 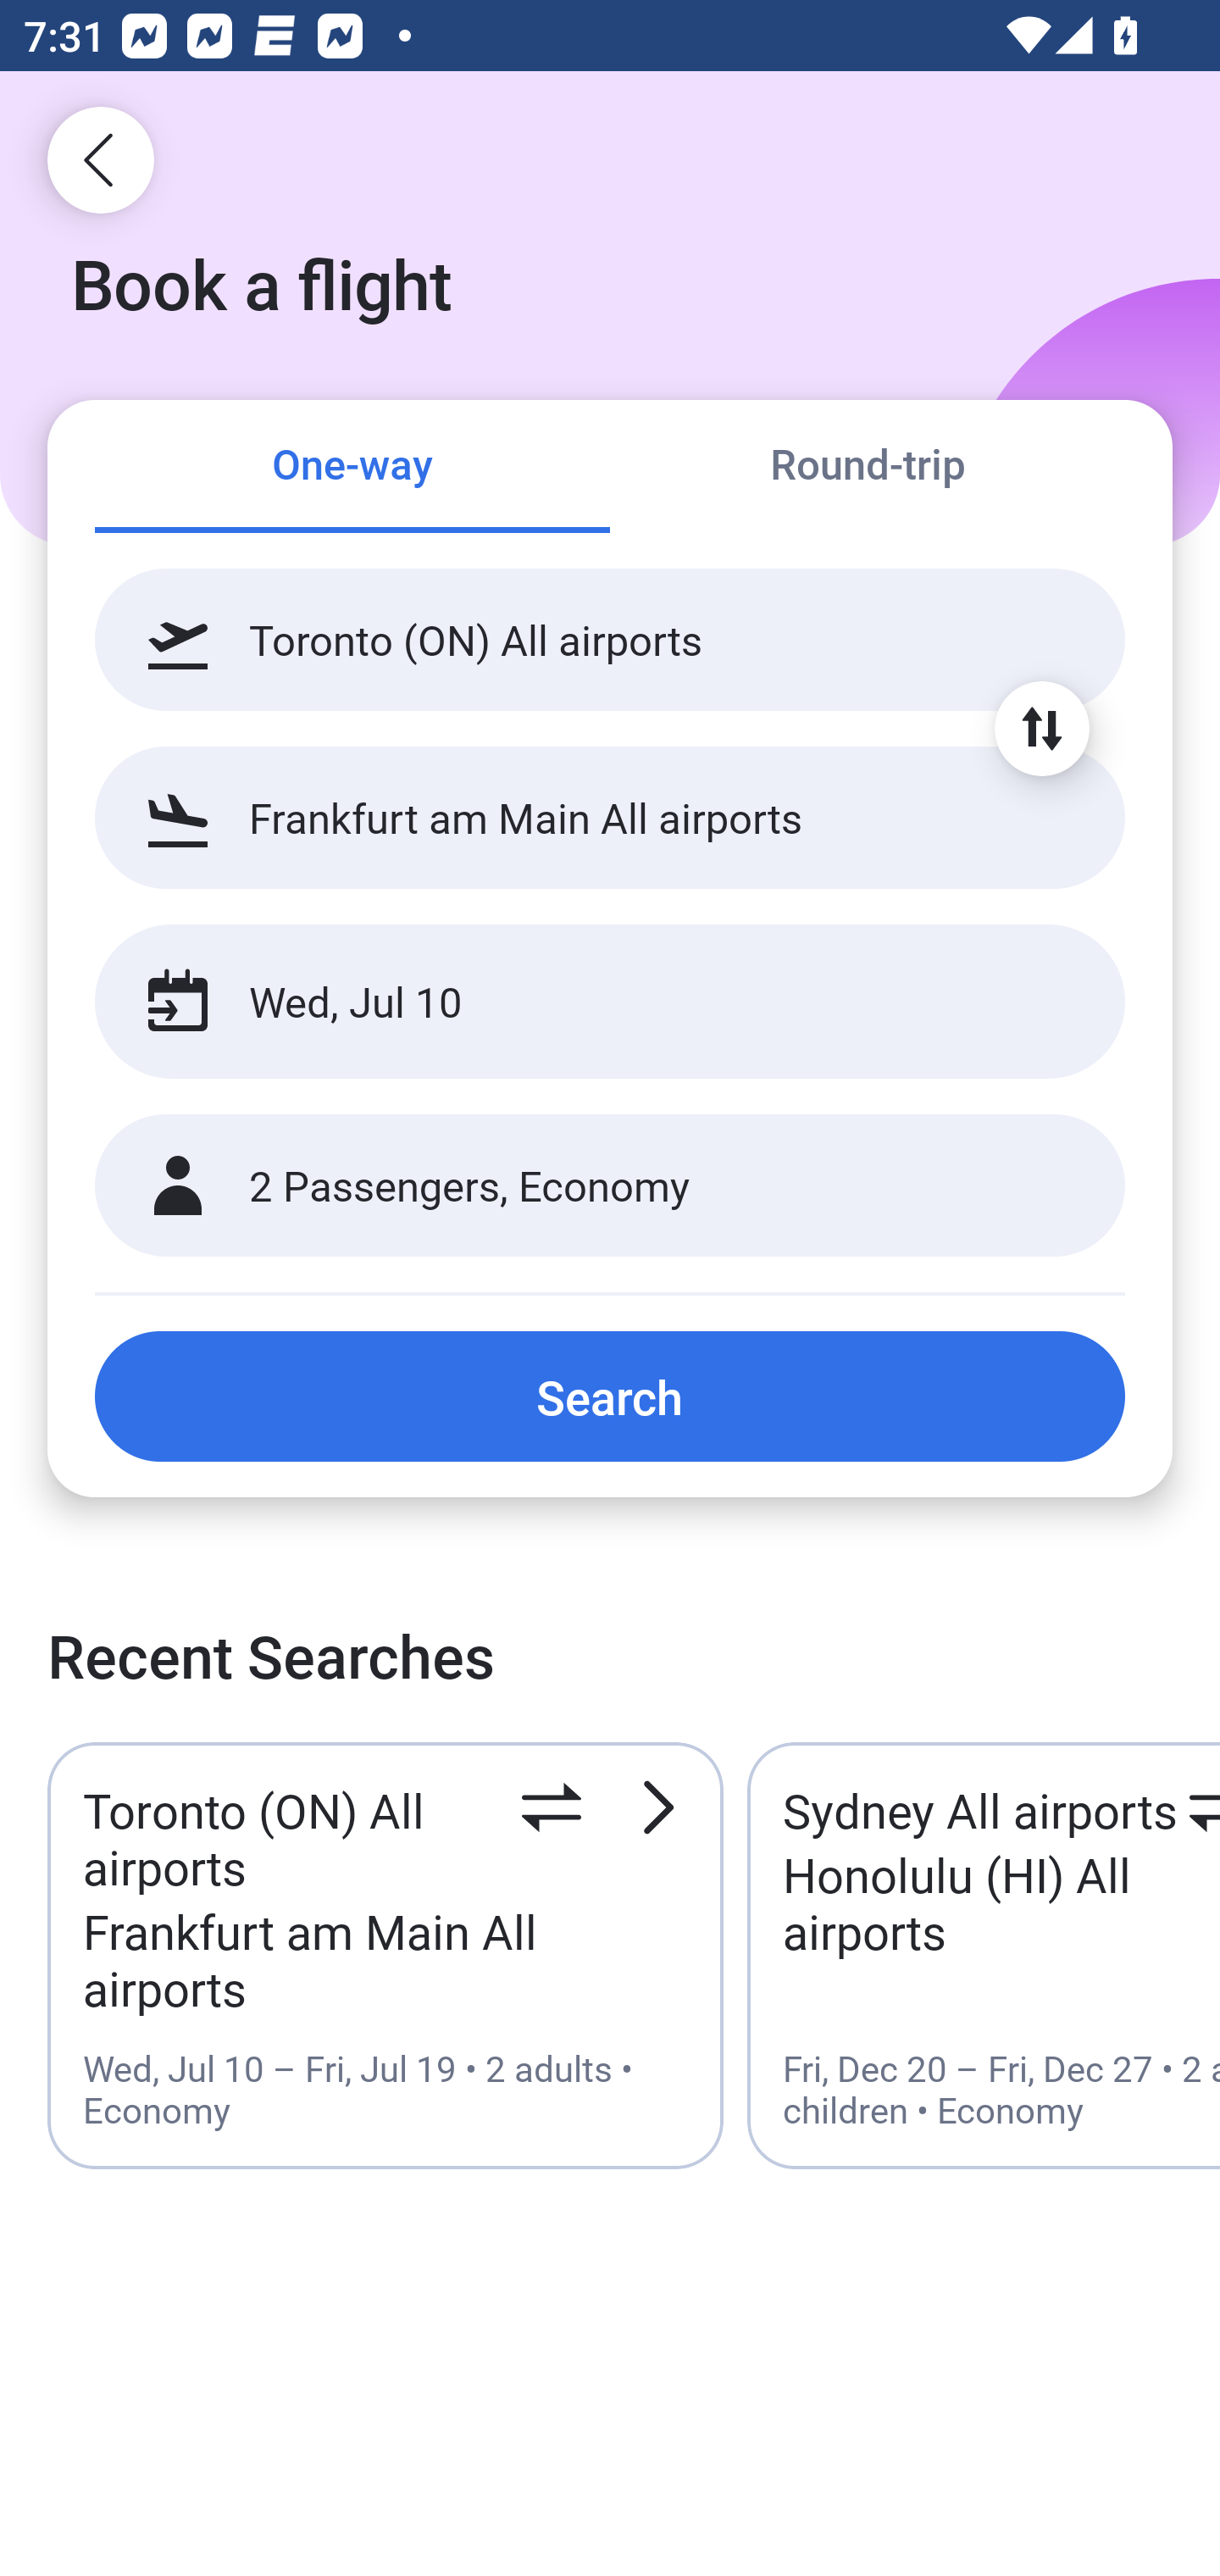 What do you see at coordinates (574, 1002) in the screenshot?
I see `Wed, Jul 10` at bounding box center [574, 1002].